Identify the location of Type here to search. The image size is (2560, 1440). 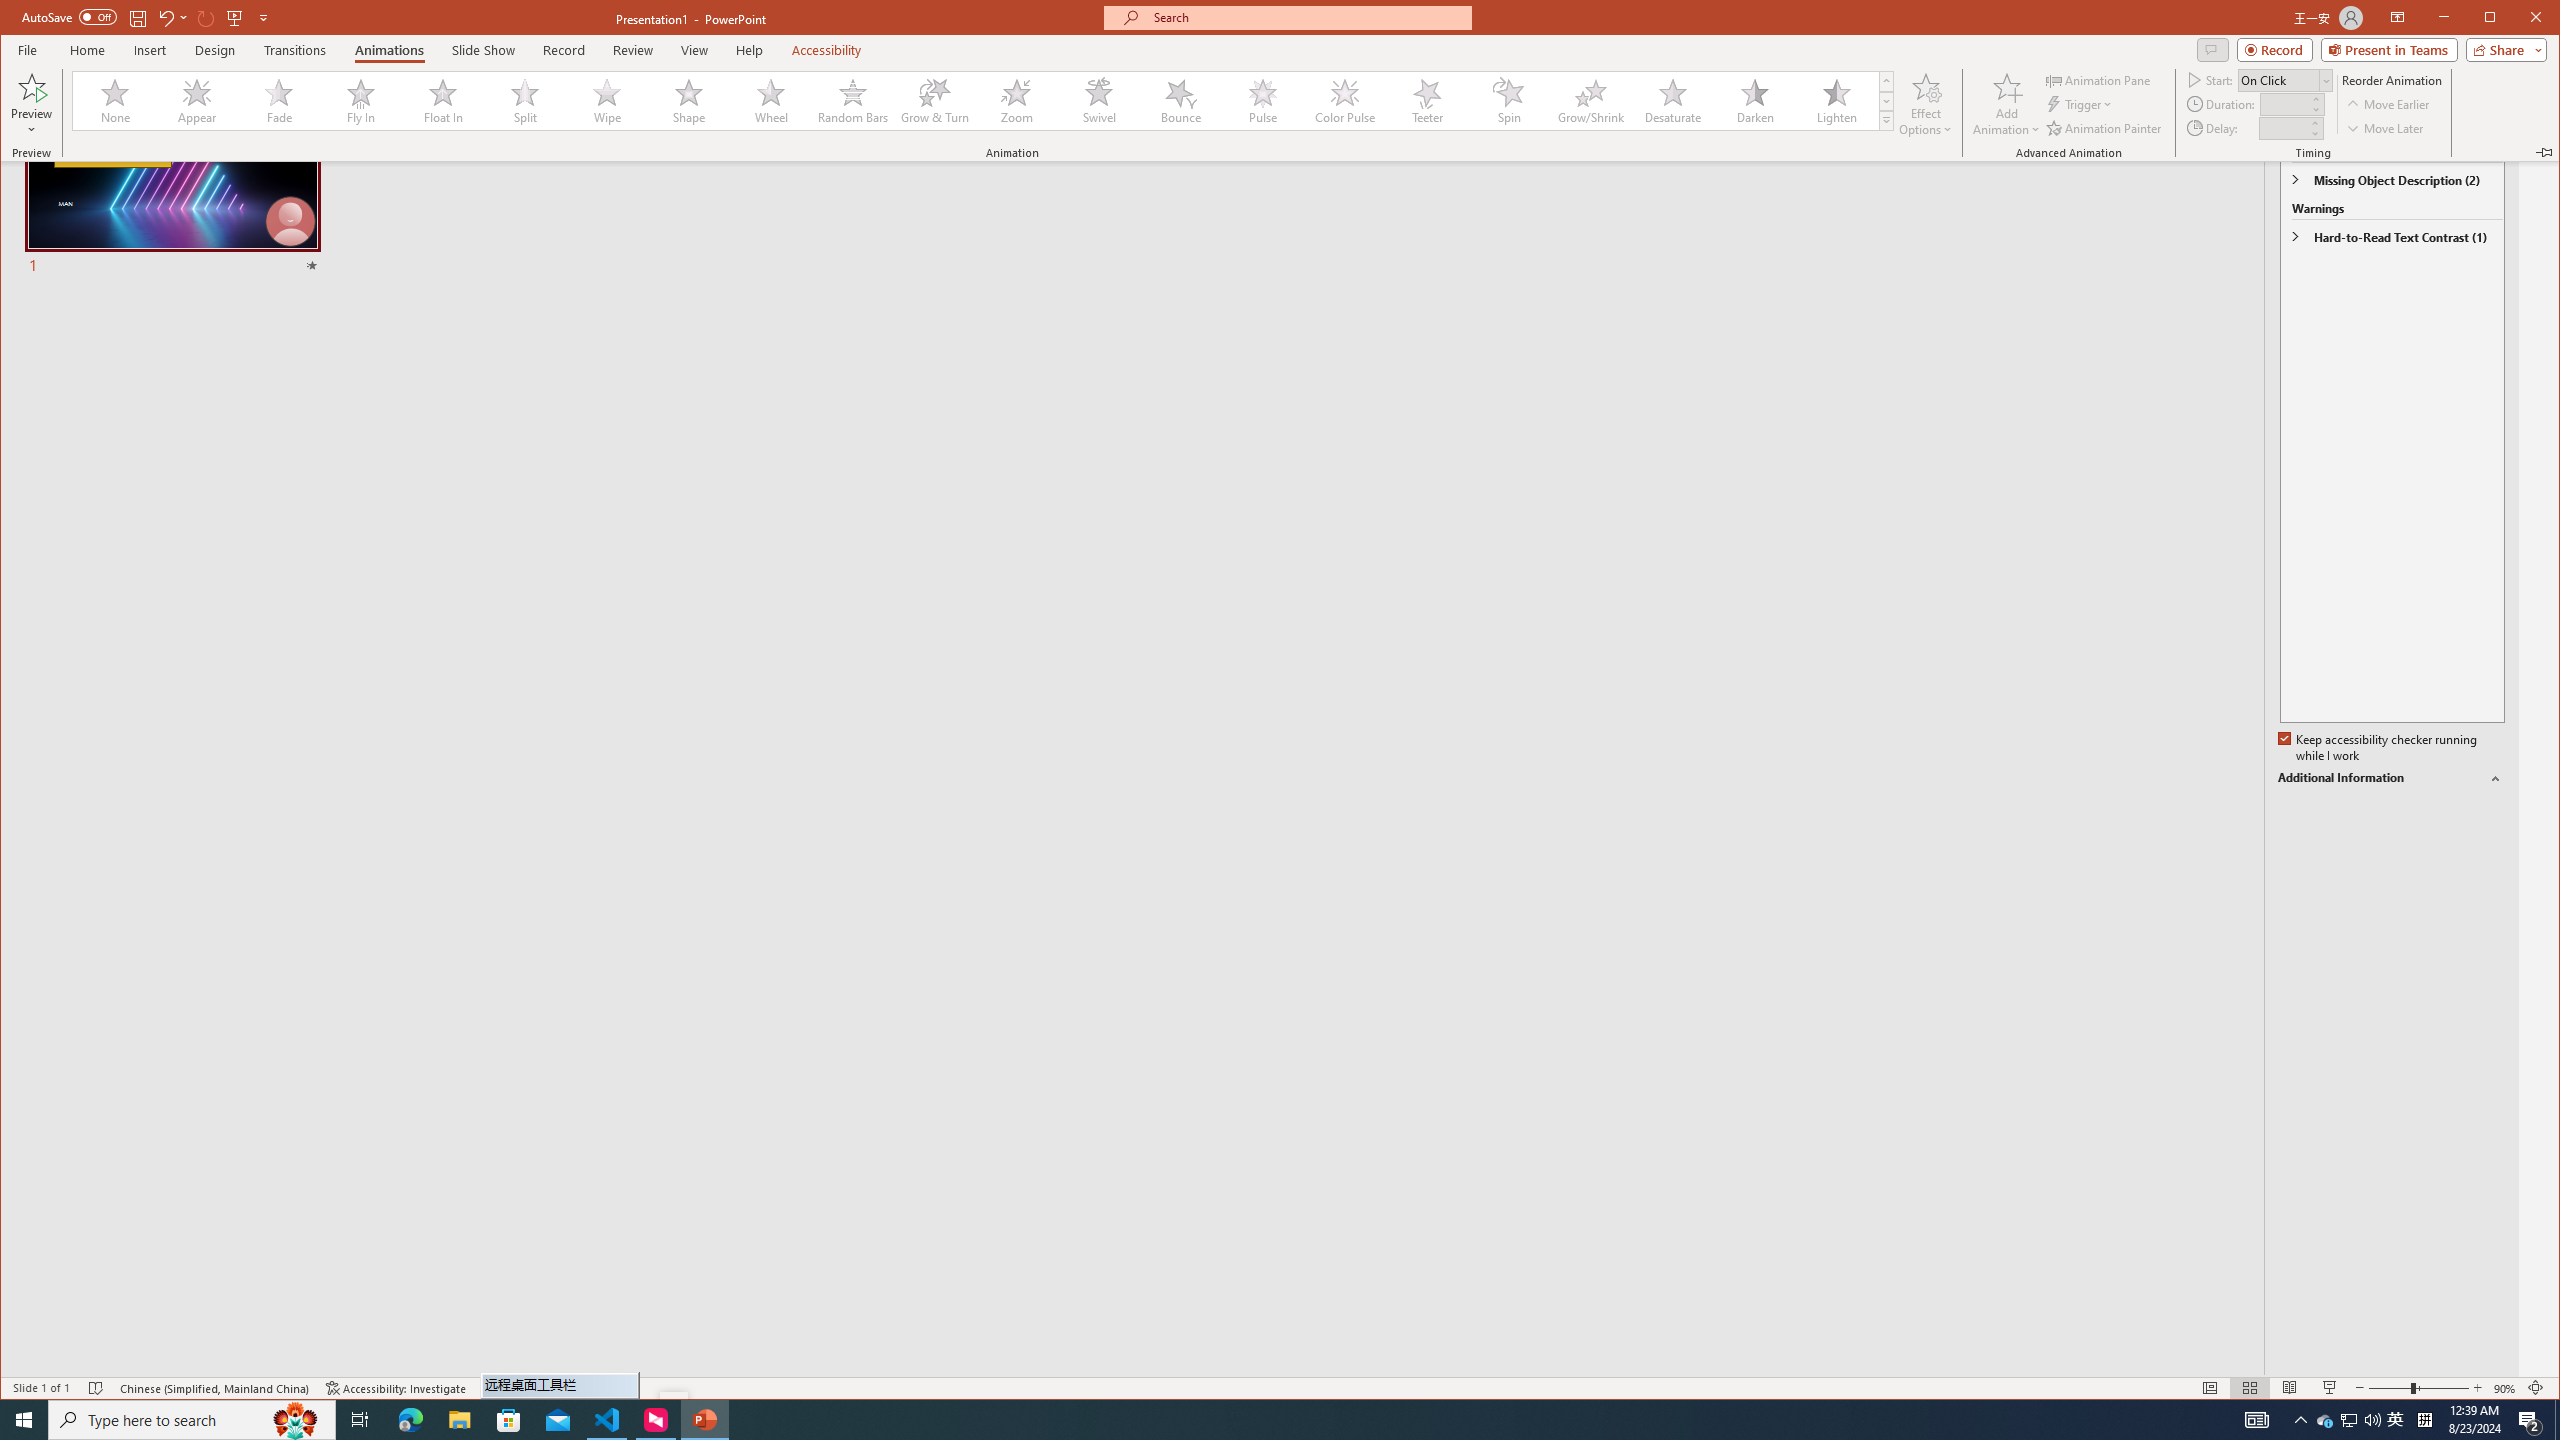
(295, 50).